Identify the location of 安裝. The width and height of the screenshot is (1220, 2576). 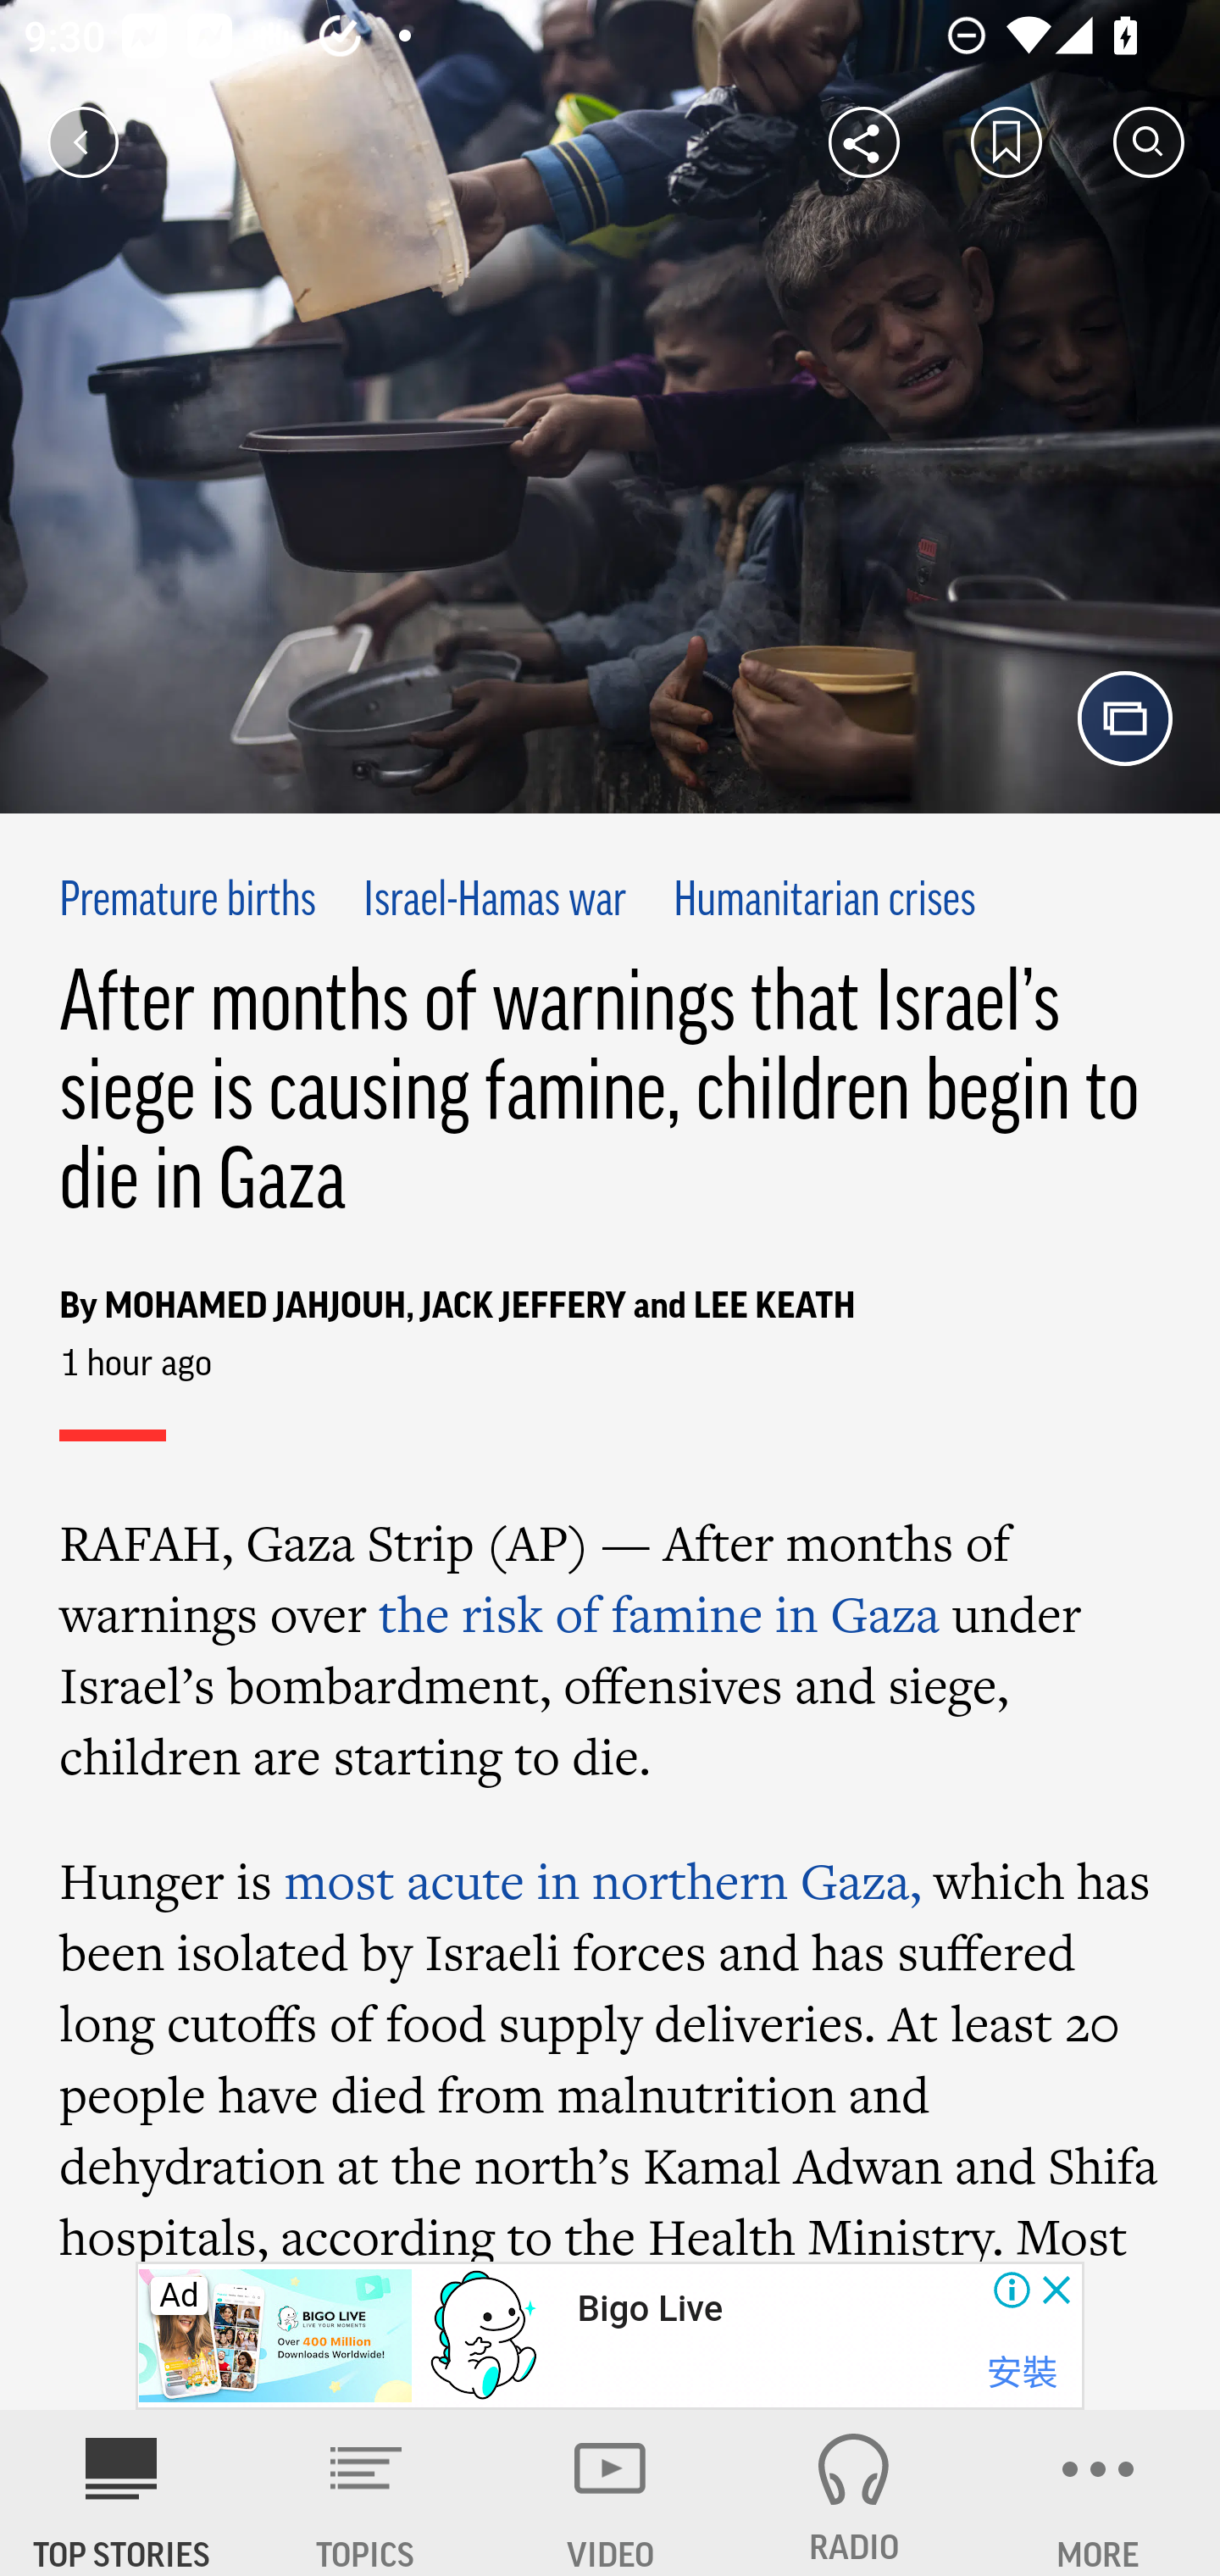
(1022, 2373).